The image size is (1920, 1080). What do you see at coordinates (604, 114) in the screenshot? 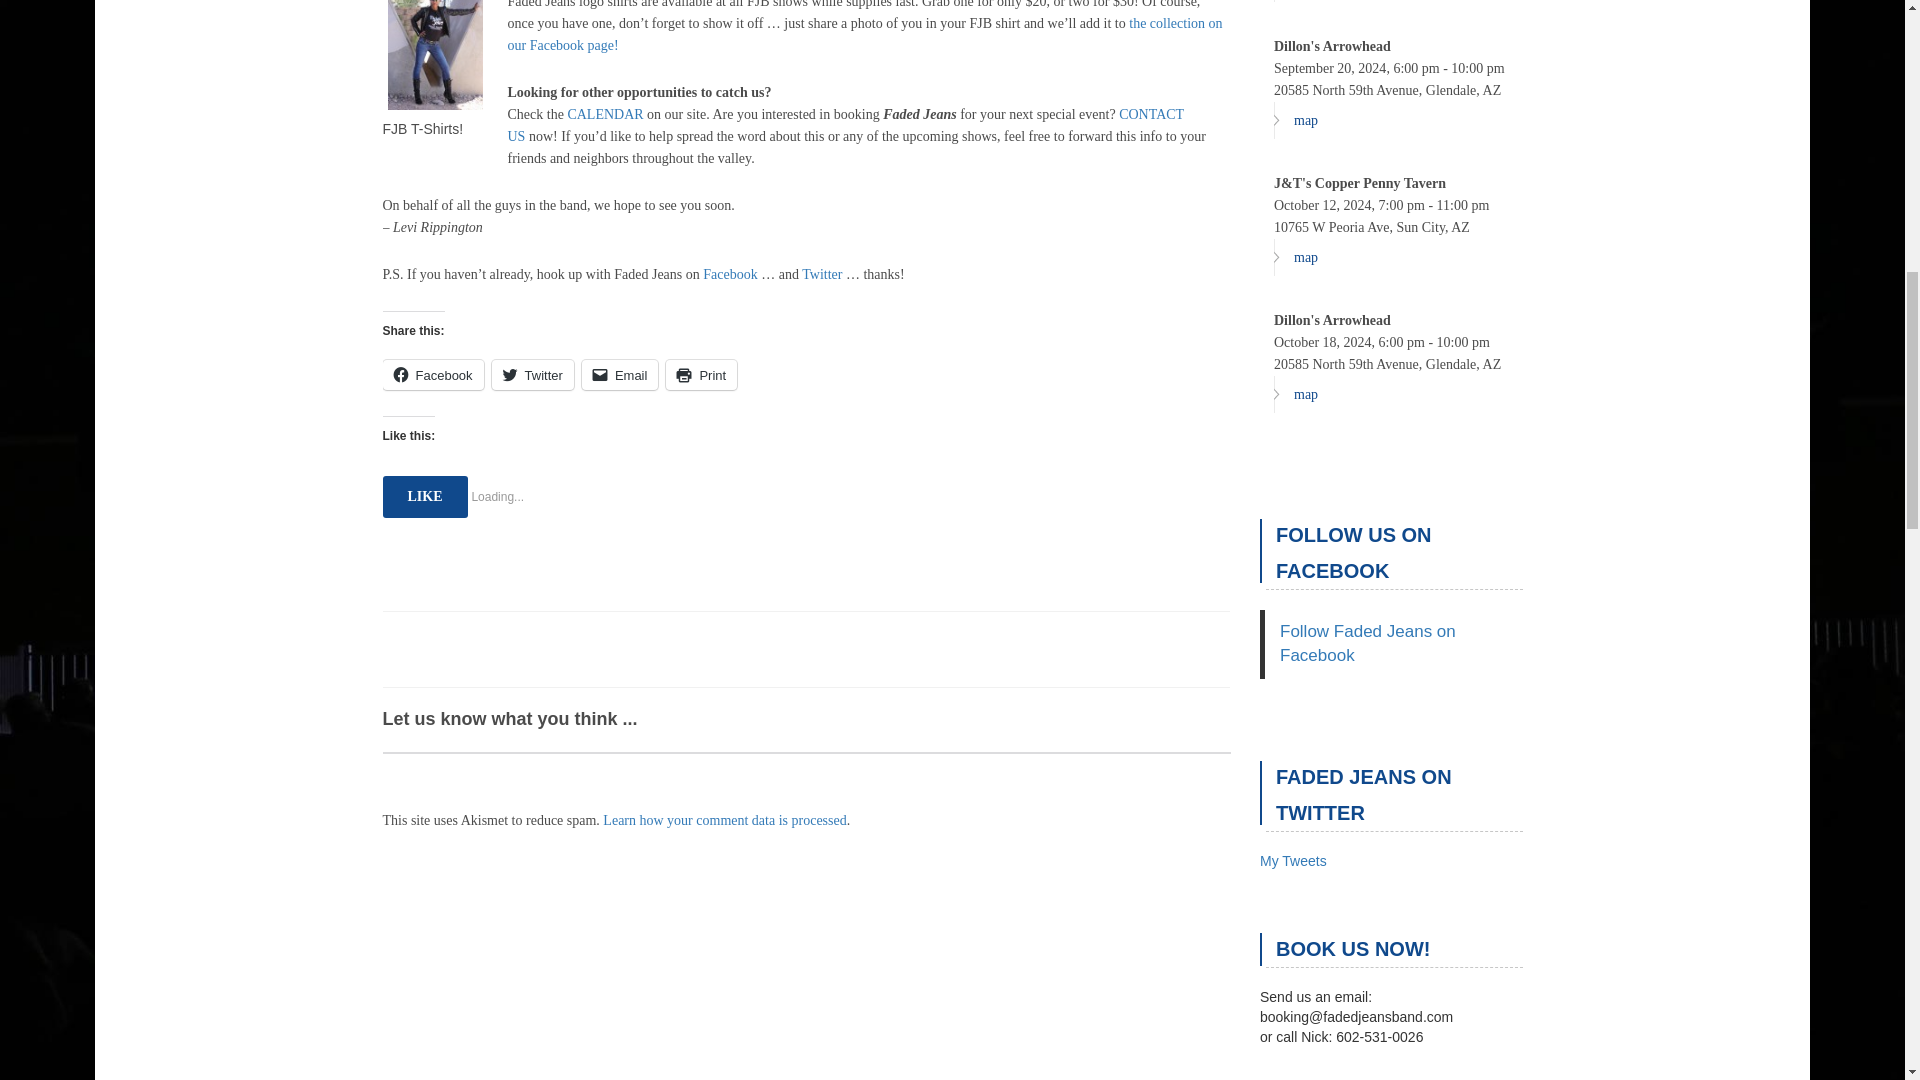
I see `Calendar` at bounding box center [604, 114].